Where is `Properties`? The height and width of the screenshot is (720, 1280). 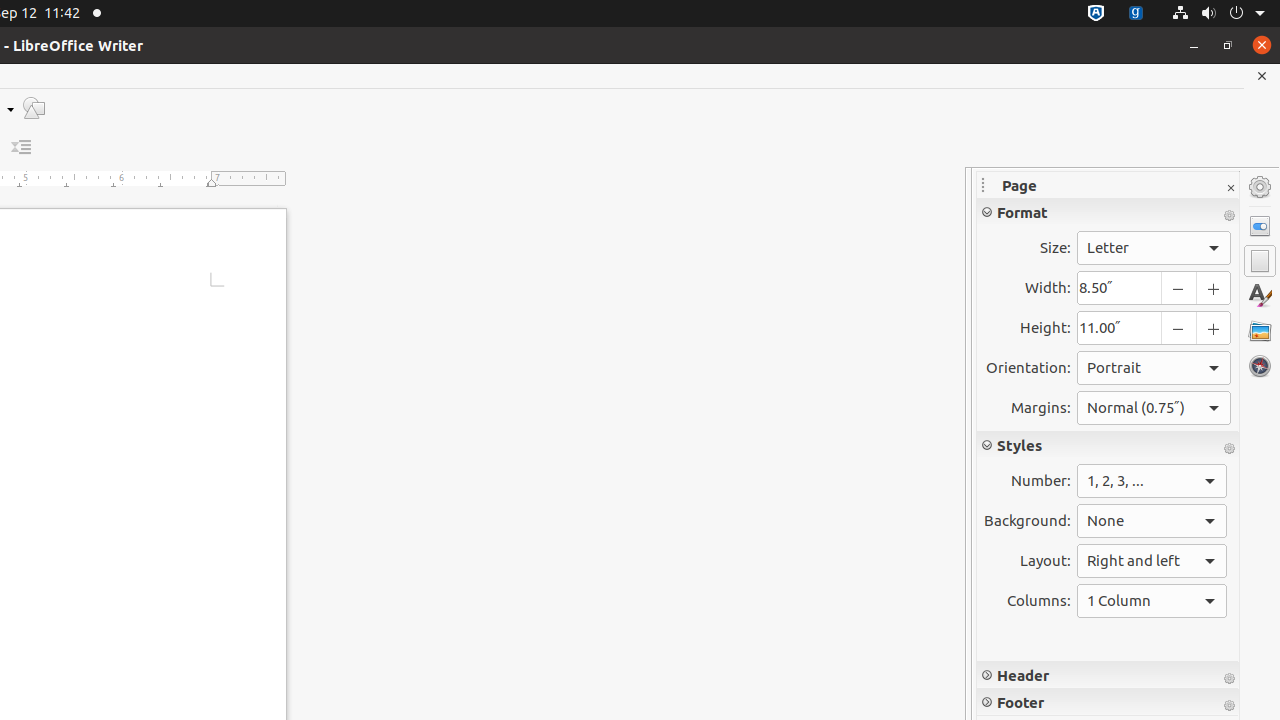
Properties is located at coordinates (1260, 226).